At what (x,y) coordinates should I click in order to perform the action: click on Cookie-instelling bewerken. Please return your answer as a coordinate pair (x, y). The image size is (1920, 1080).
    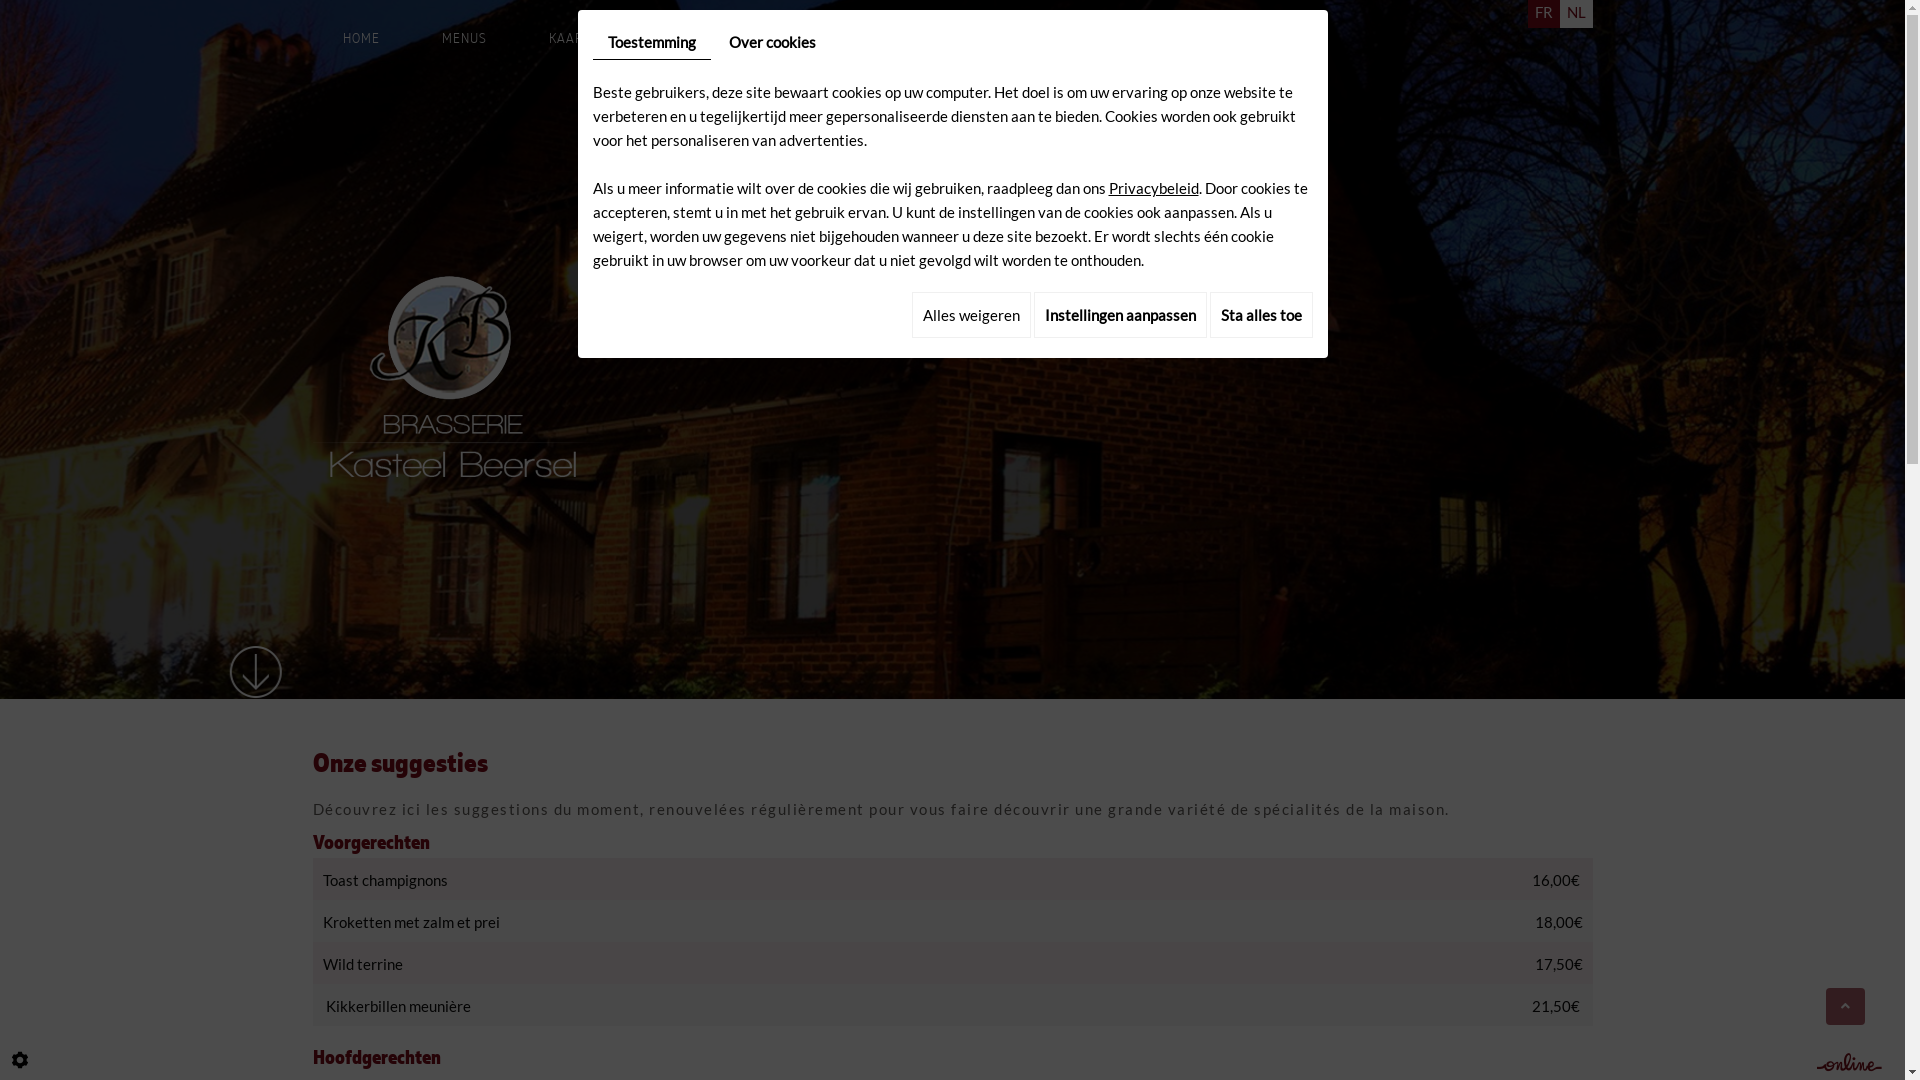
    Looking at the image, I should click on (20, 1060).